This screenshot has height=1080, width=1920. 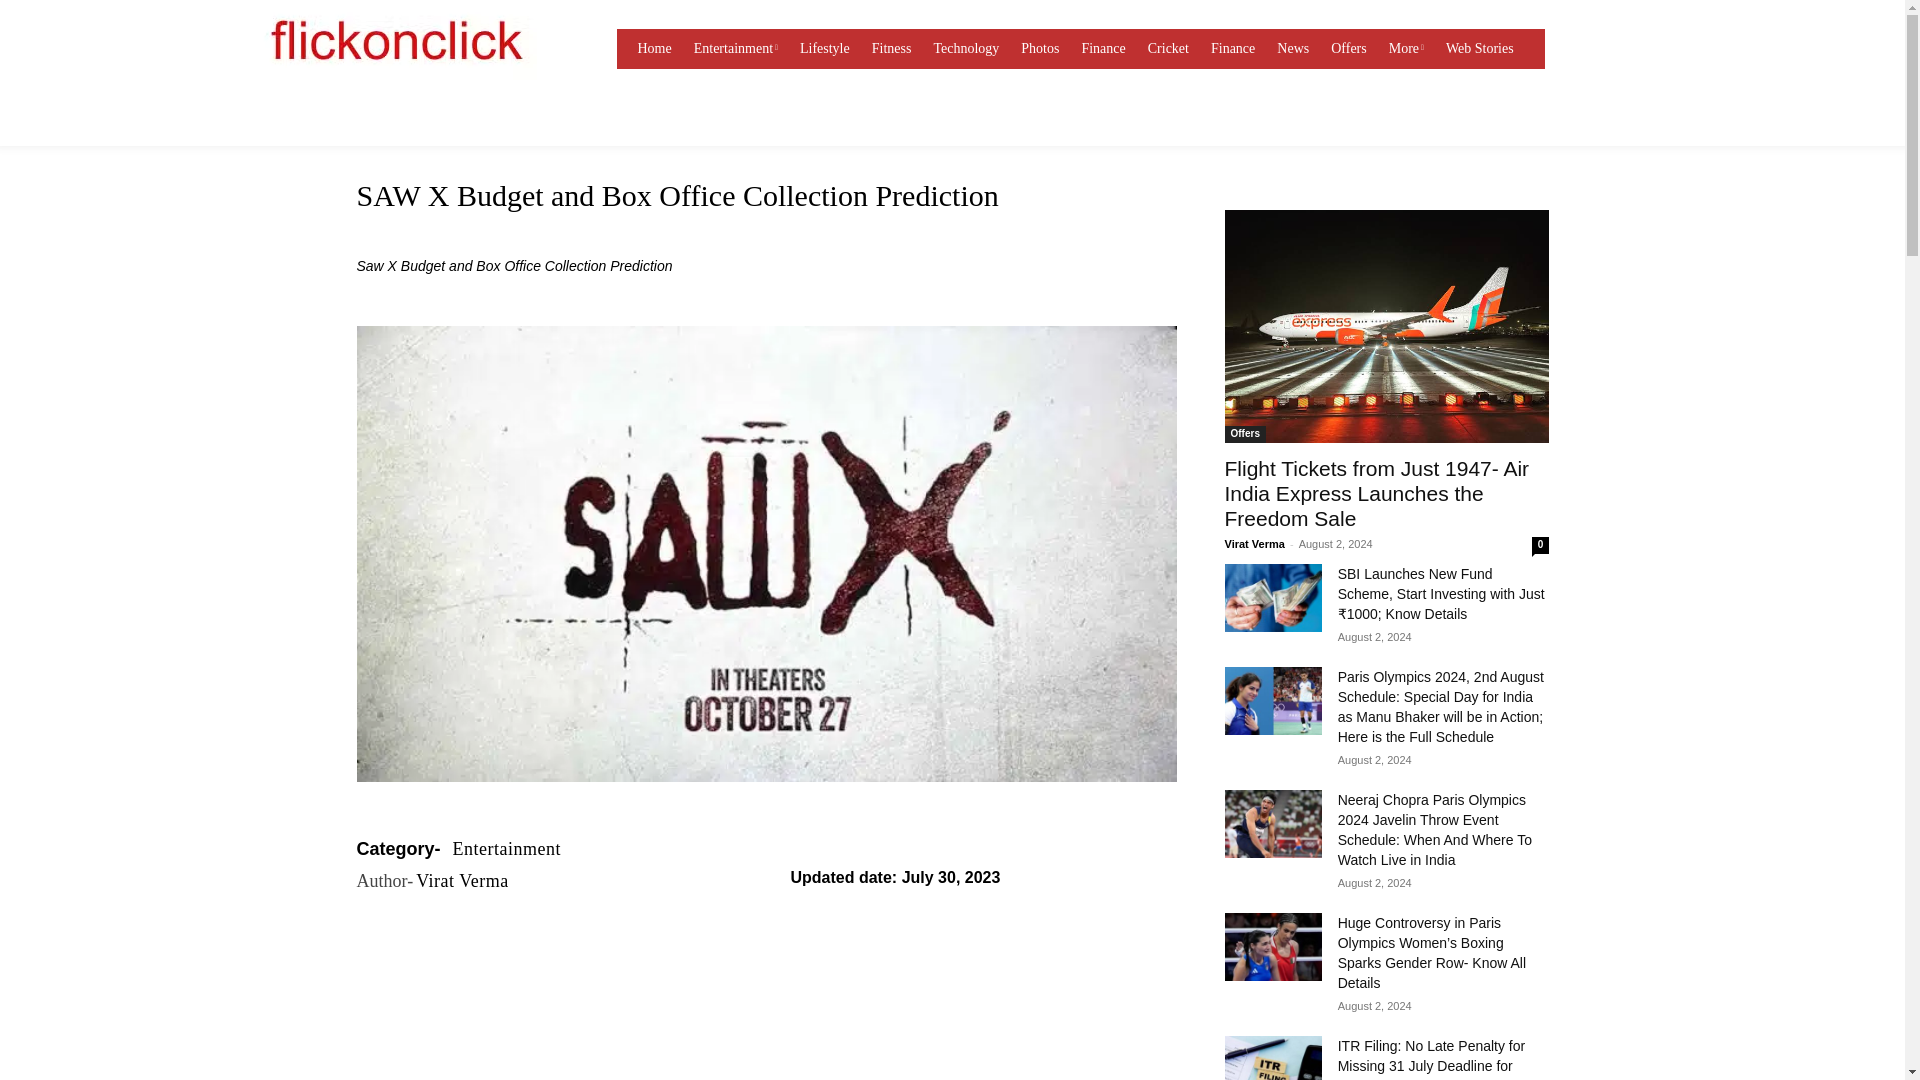 What do you see at coordinates (1233, 49) in the screenshot?
I see `Finance` at bounding box center [1233, 49].